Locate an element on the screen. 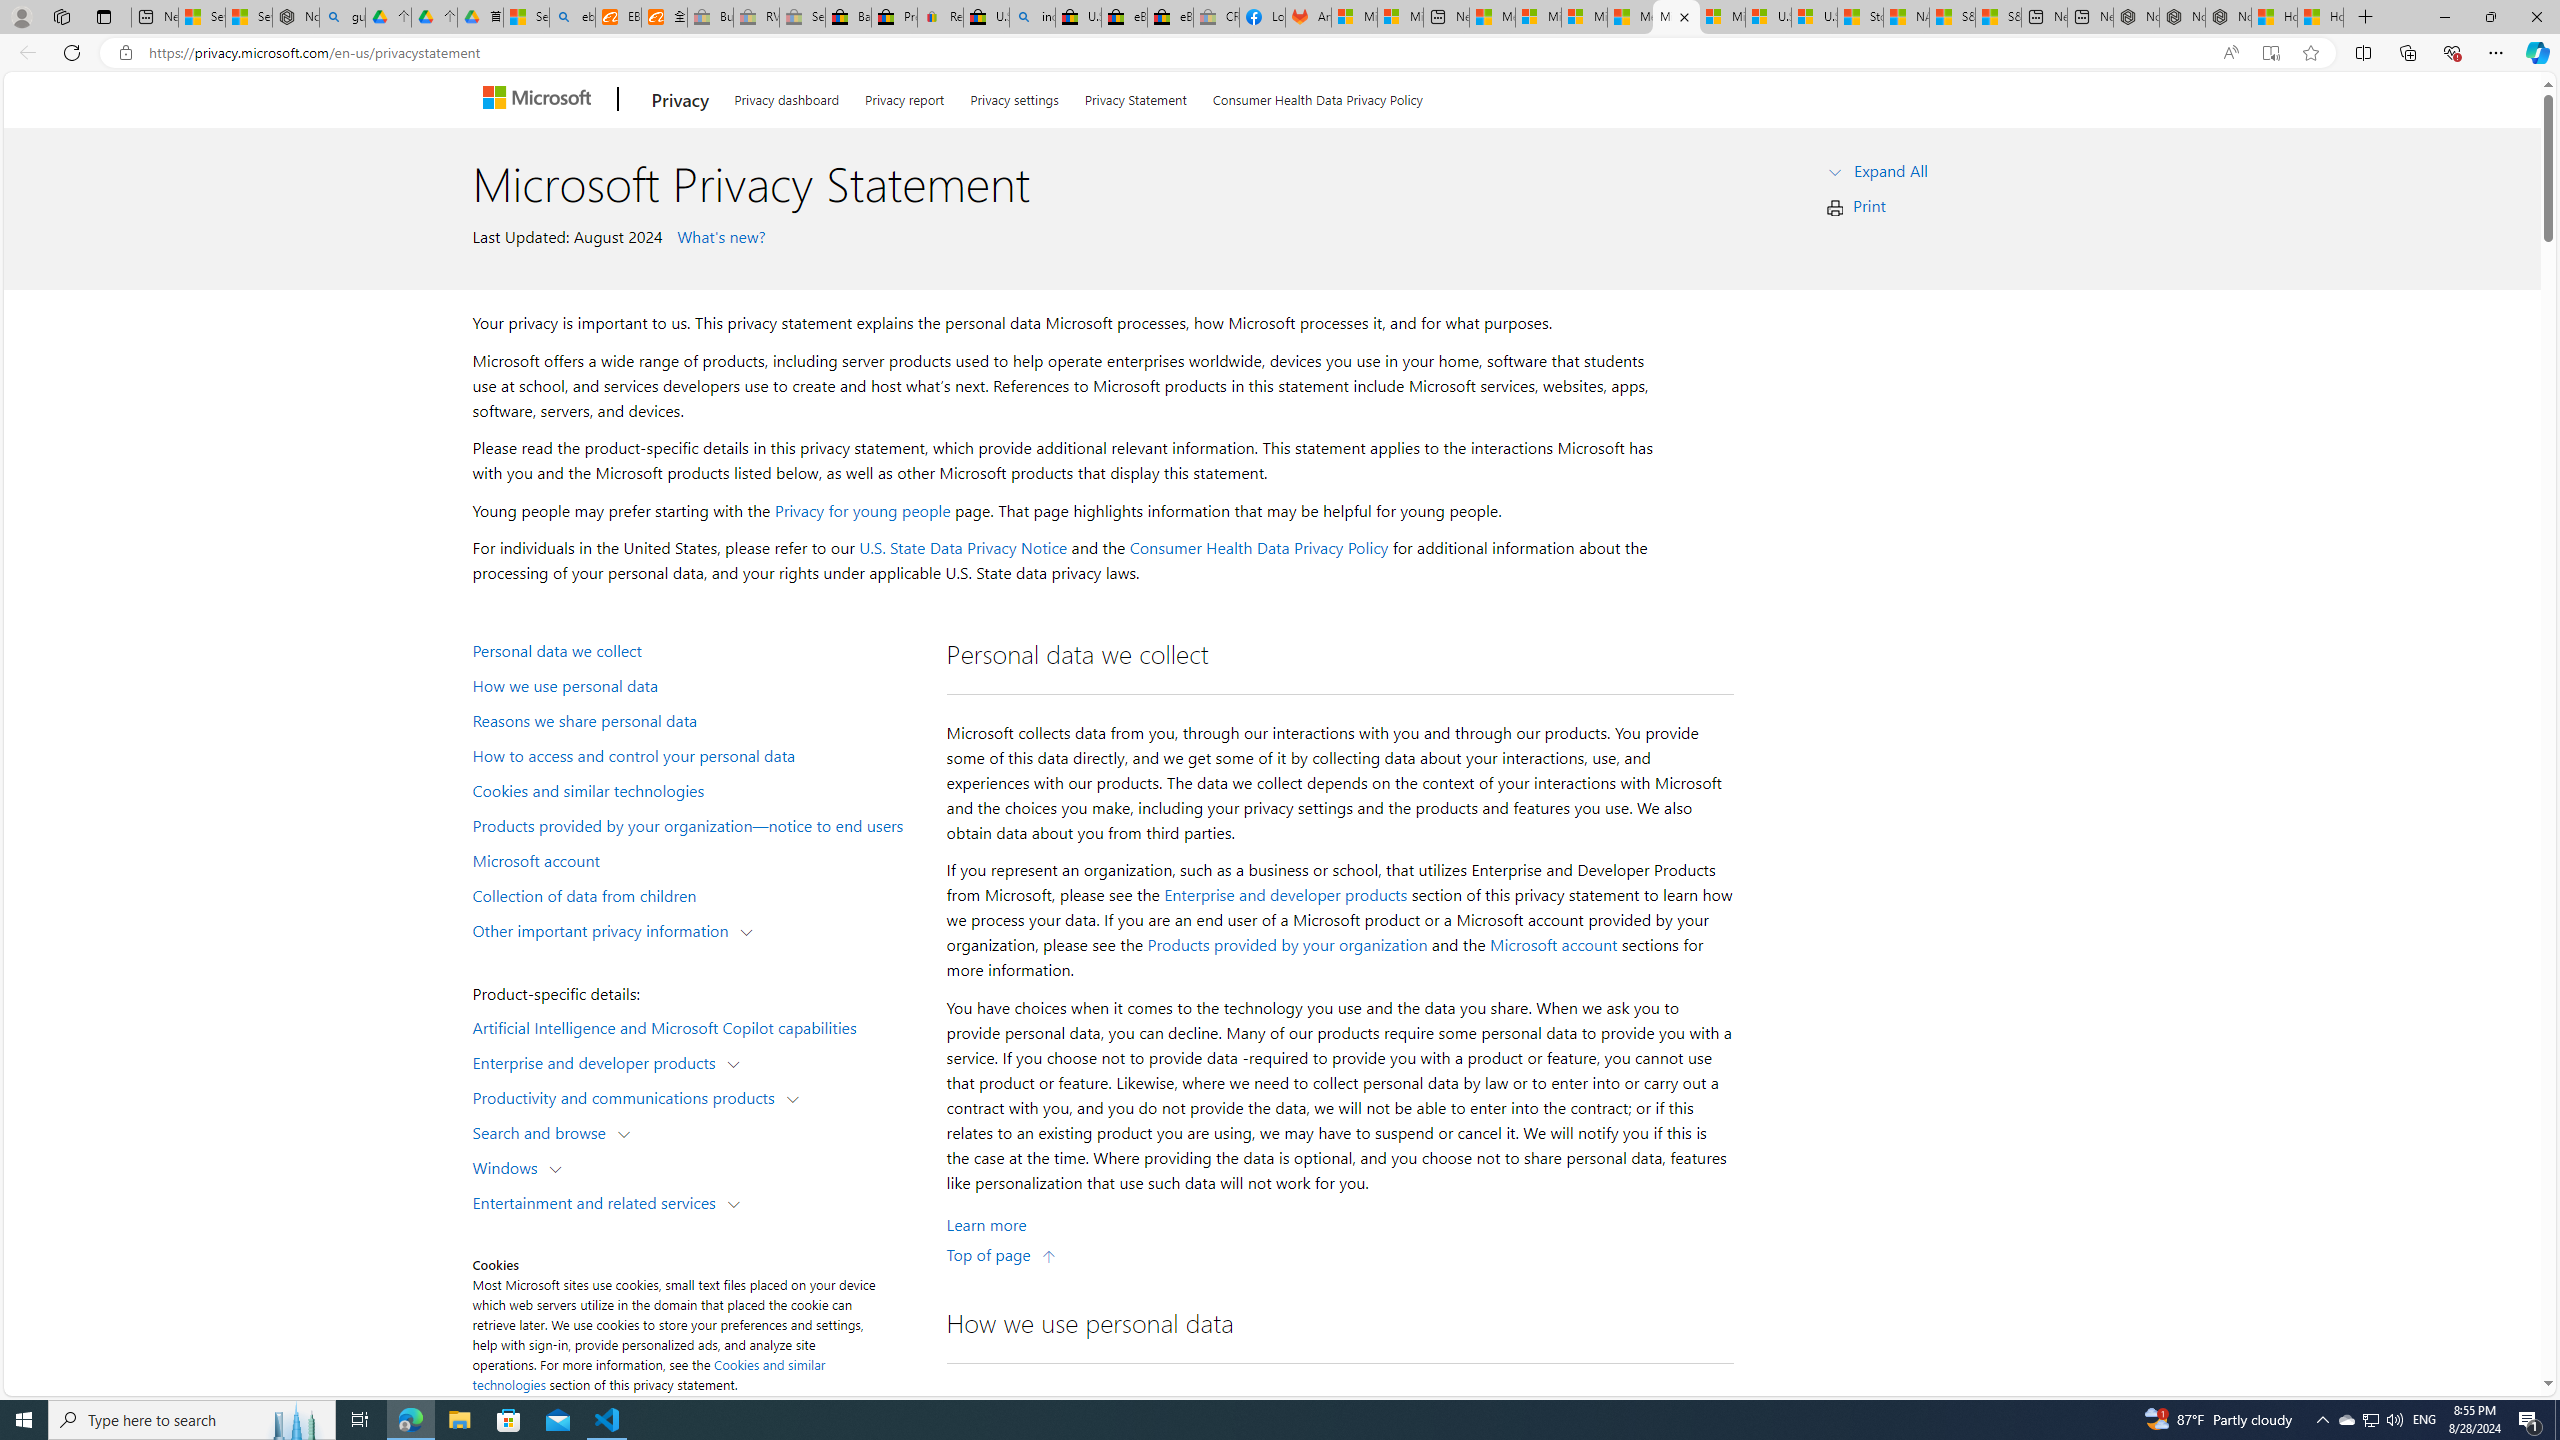 Image resolution: width=2560 pixels, height=1440 pixels. Tab actions menu is located at coordinates (104, 16).